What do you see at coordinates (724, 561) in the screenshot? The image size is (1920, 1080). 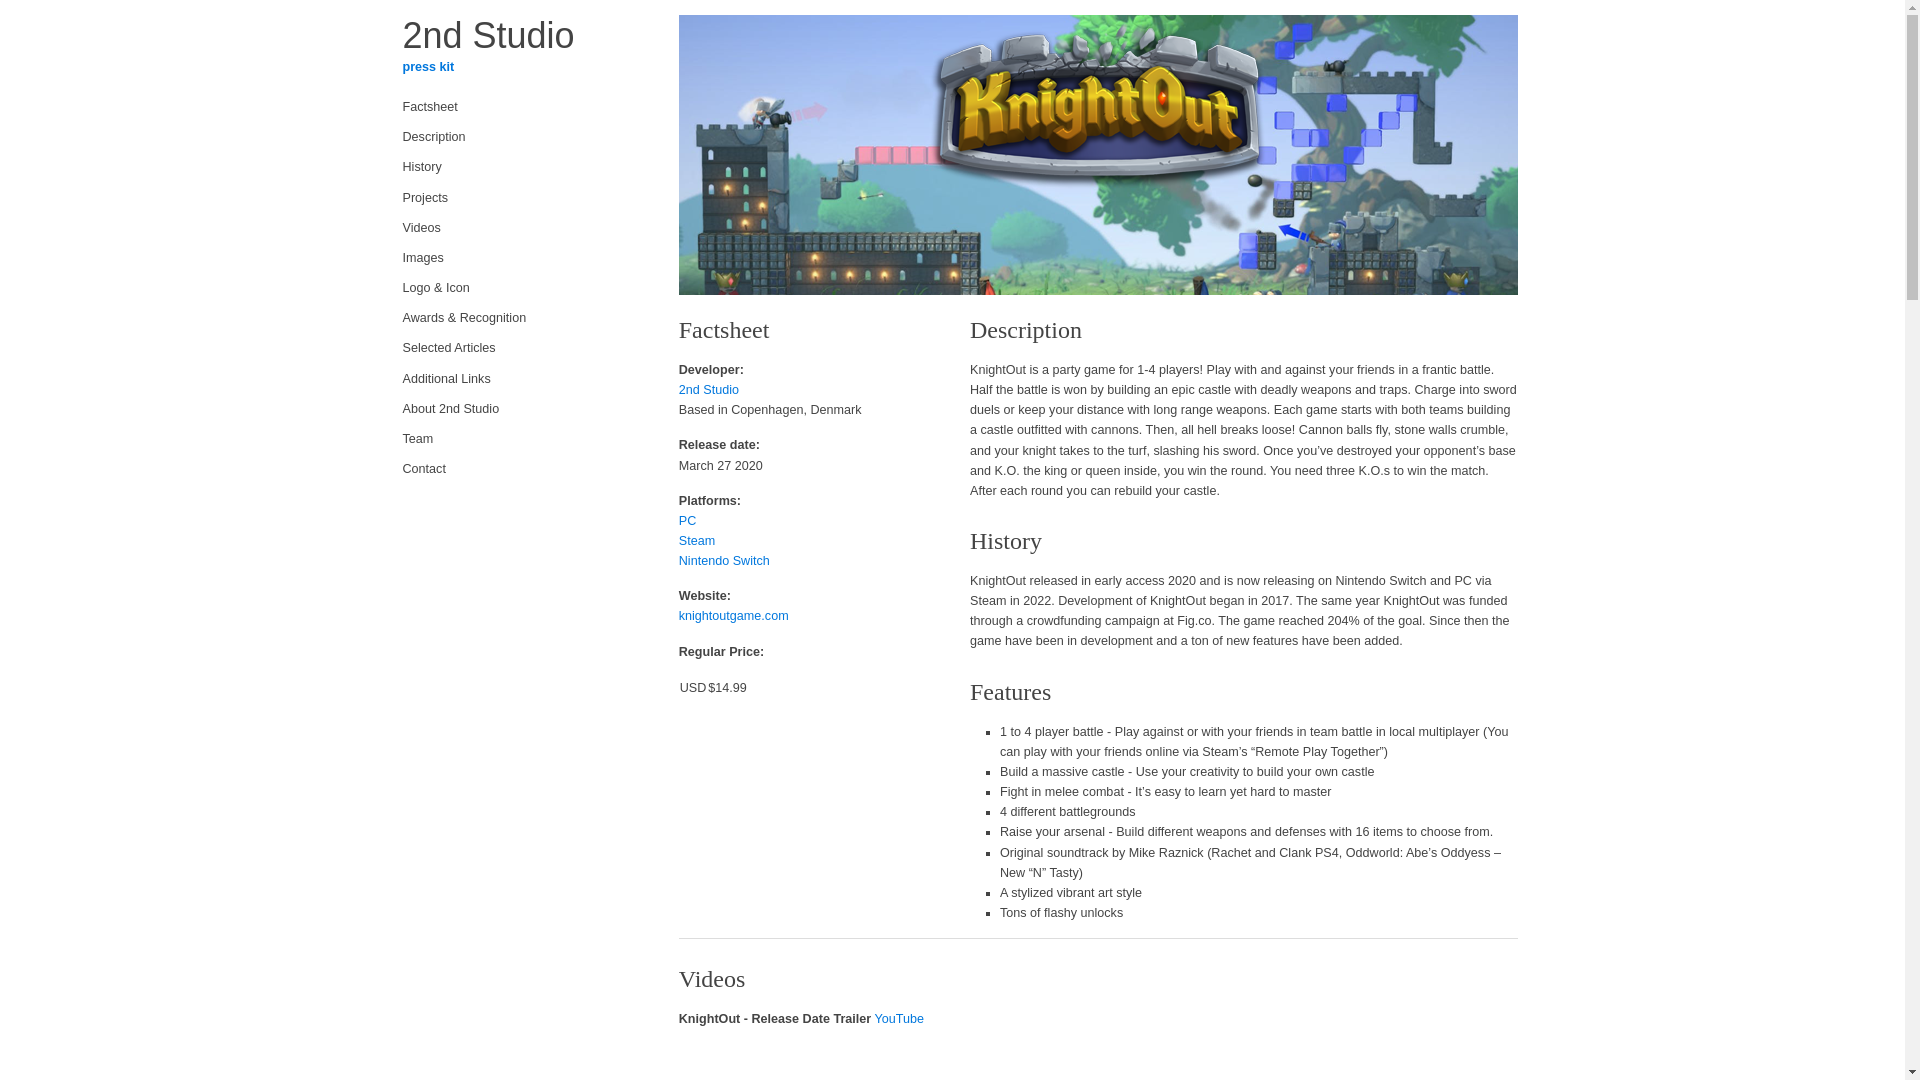 I see `Nintendo Switch` at bounding box center [724, 561].